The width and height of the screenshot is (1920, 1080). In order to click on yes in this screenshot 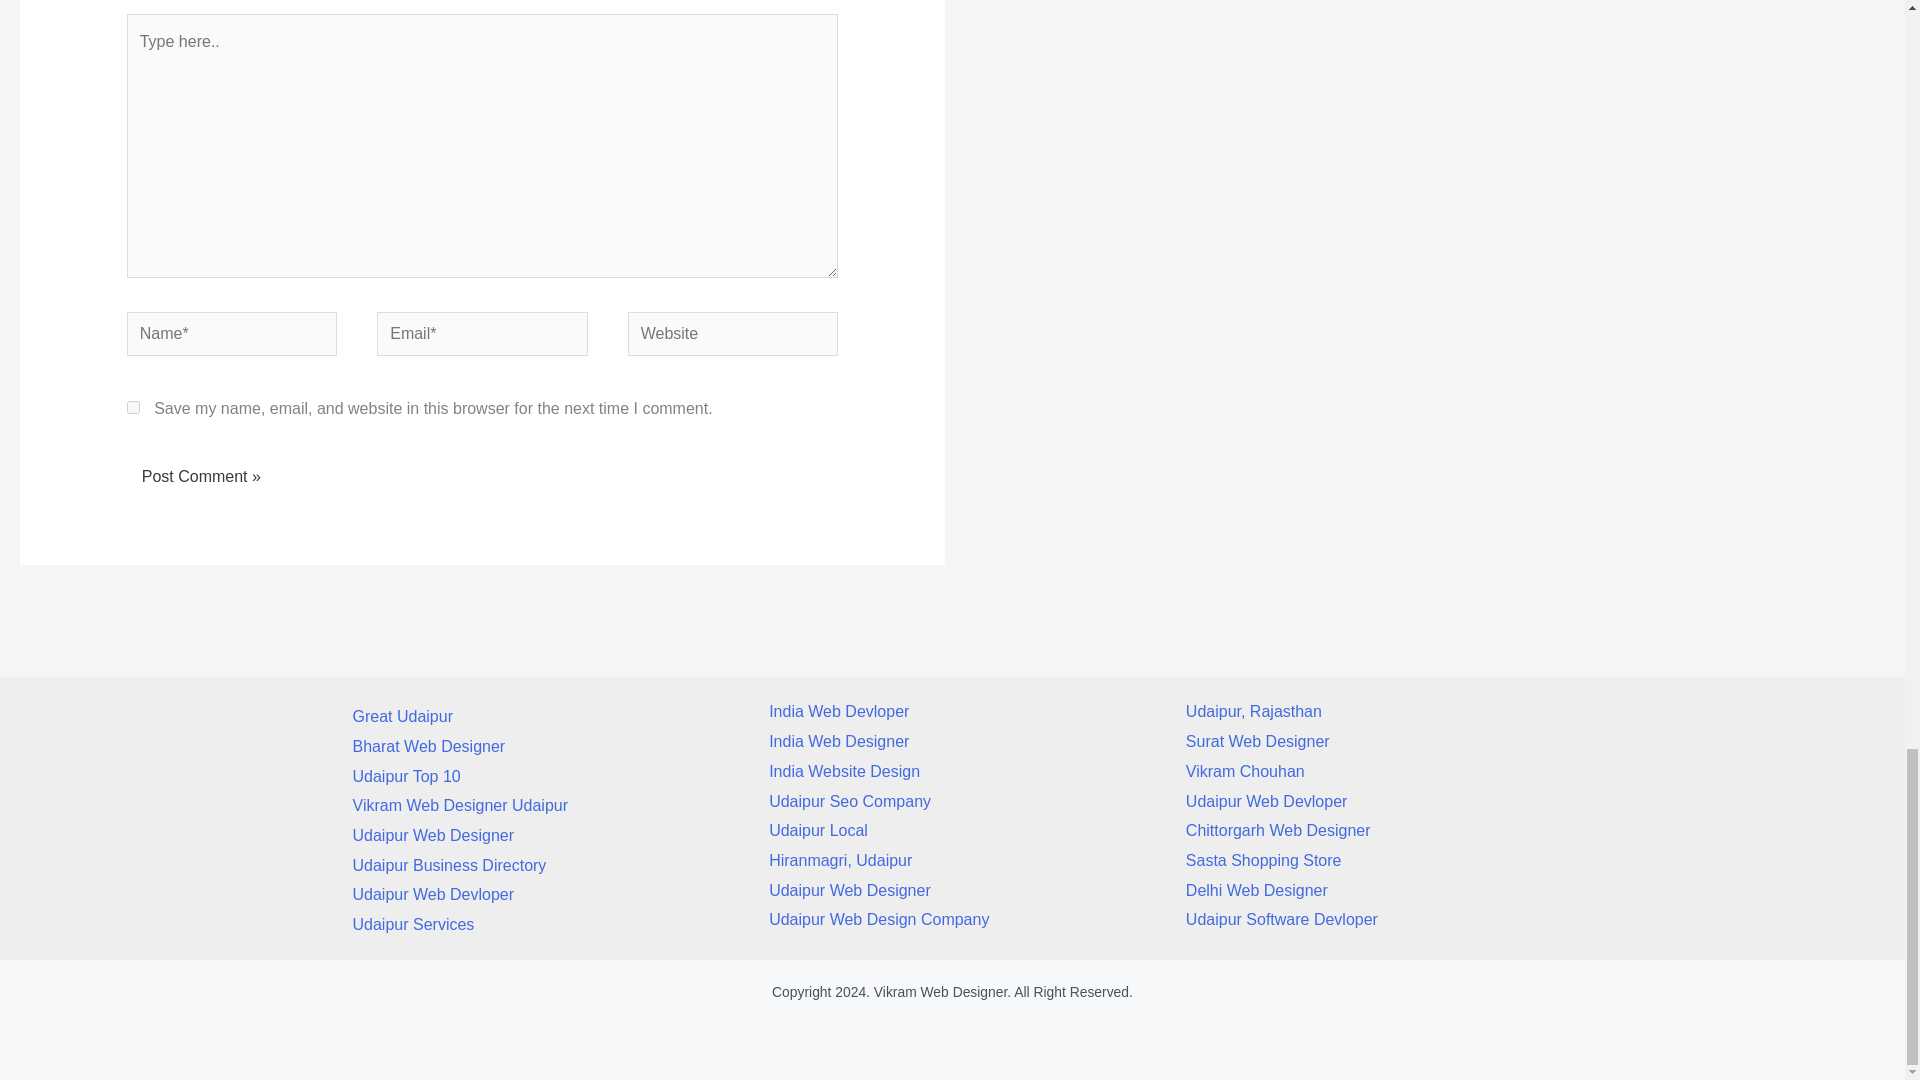, I will do `click(133, 406)`.